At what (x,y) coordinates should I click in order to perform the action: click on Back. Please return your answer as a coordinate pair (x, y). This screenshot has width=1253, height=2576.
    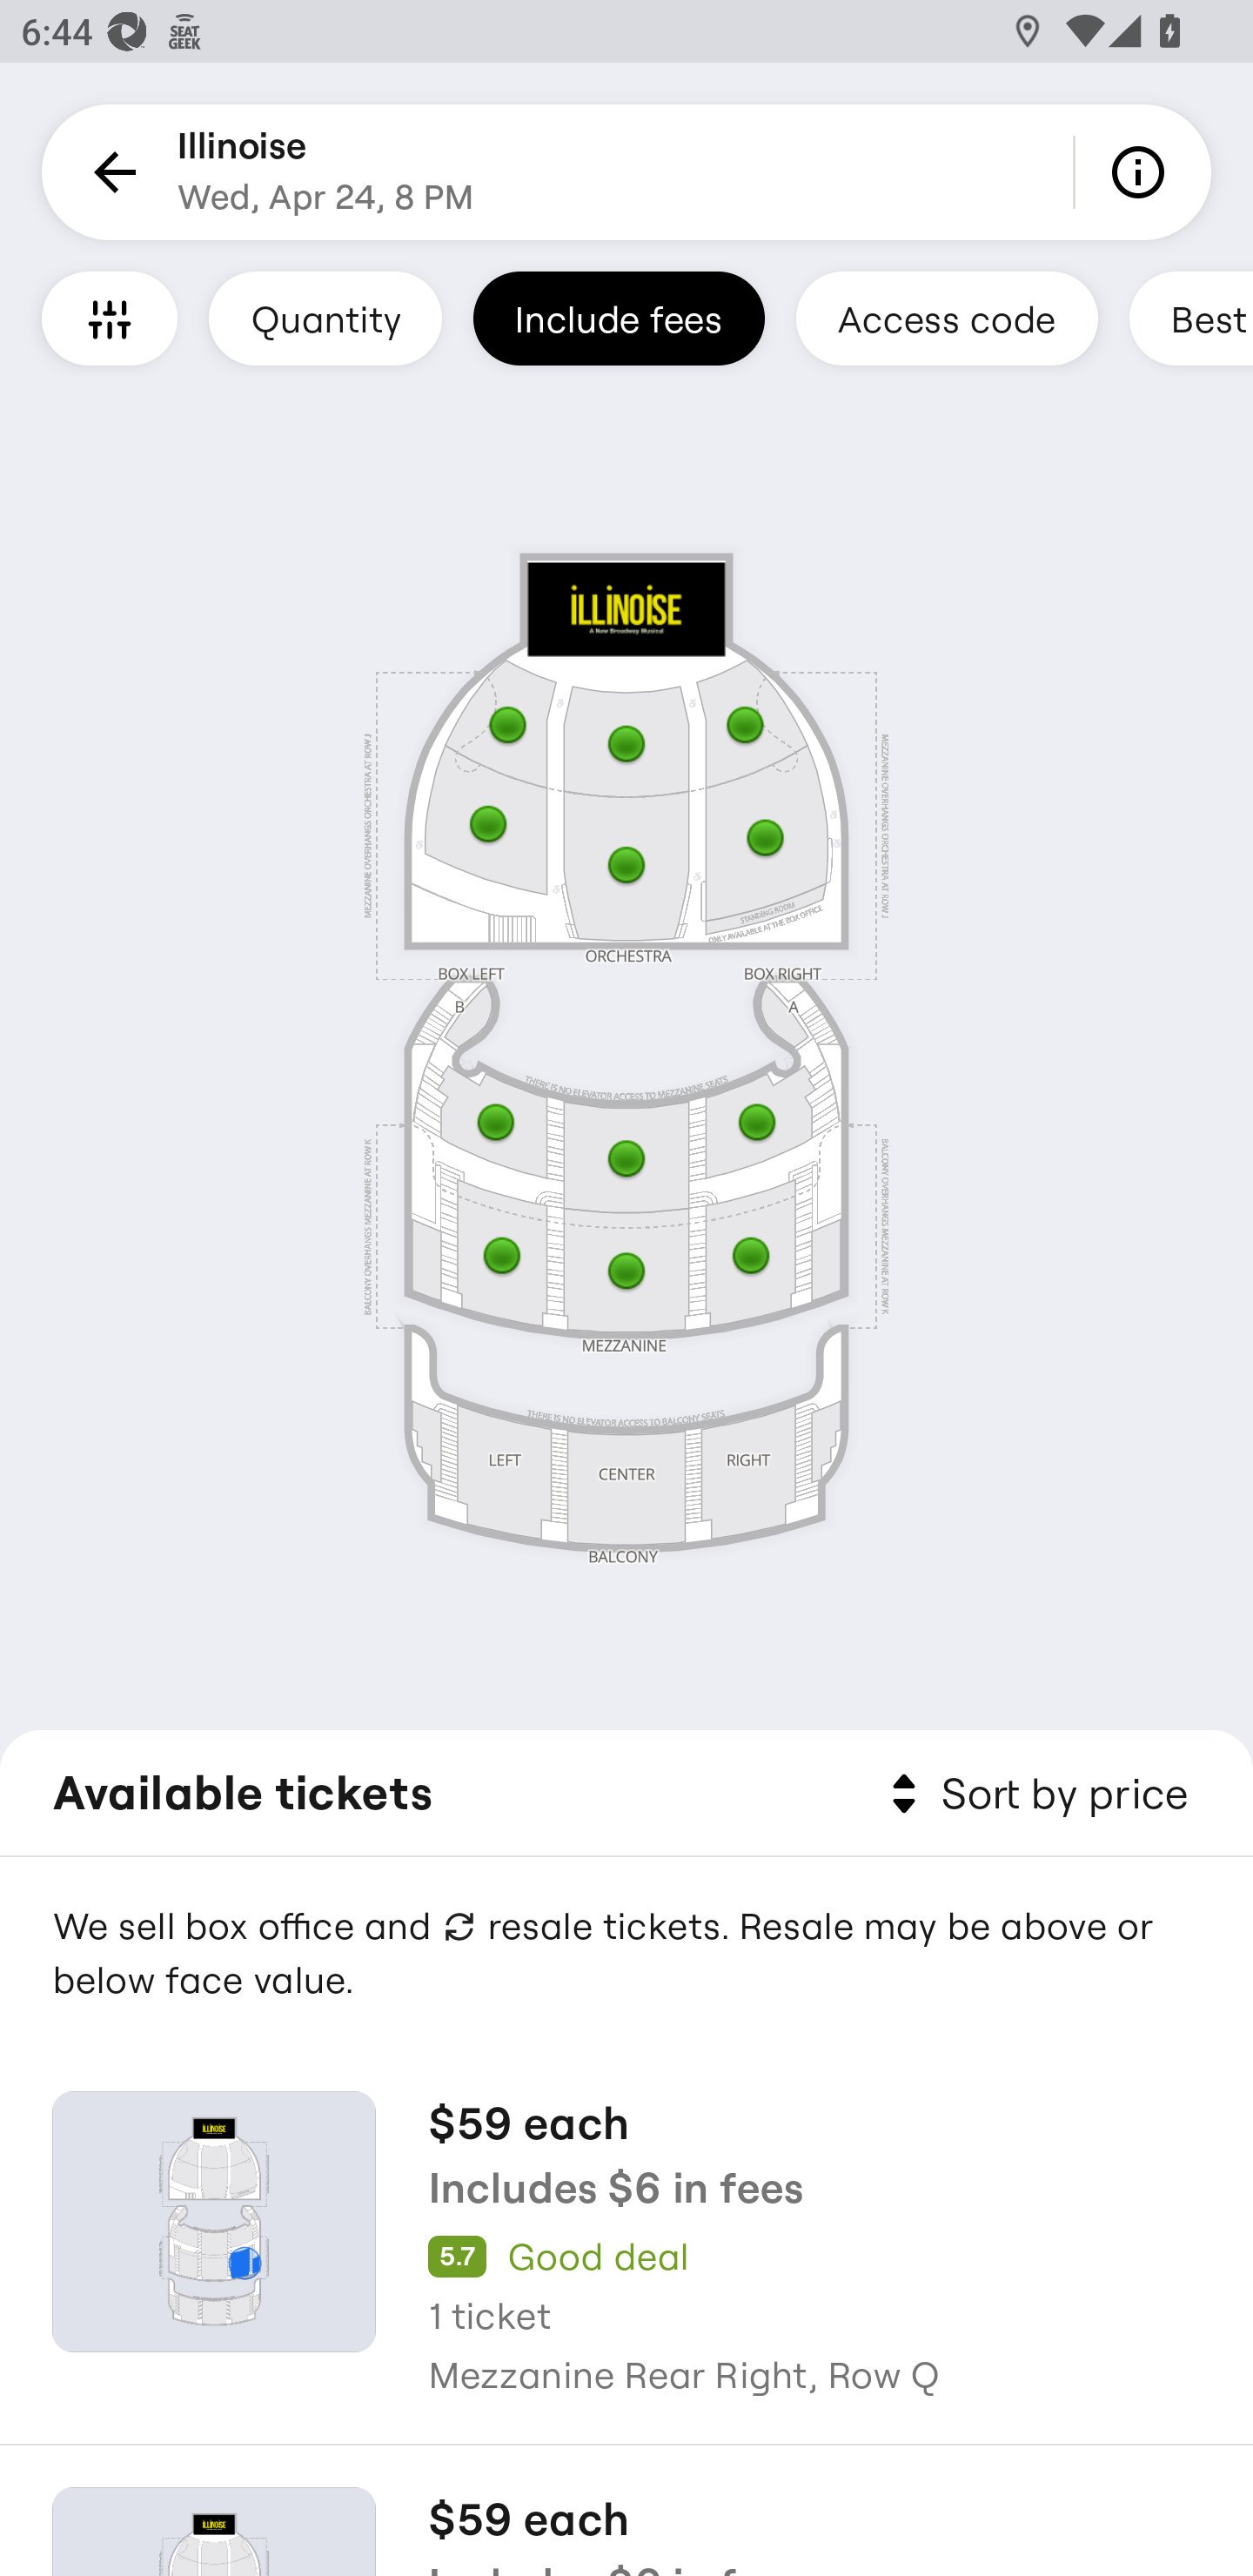
    Looking at the image, I should click on (110, 172).